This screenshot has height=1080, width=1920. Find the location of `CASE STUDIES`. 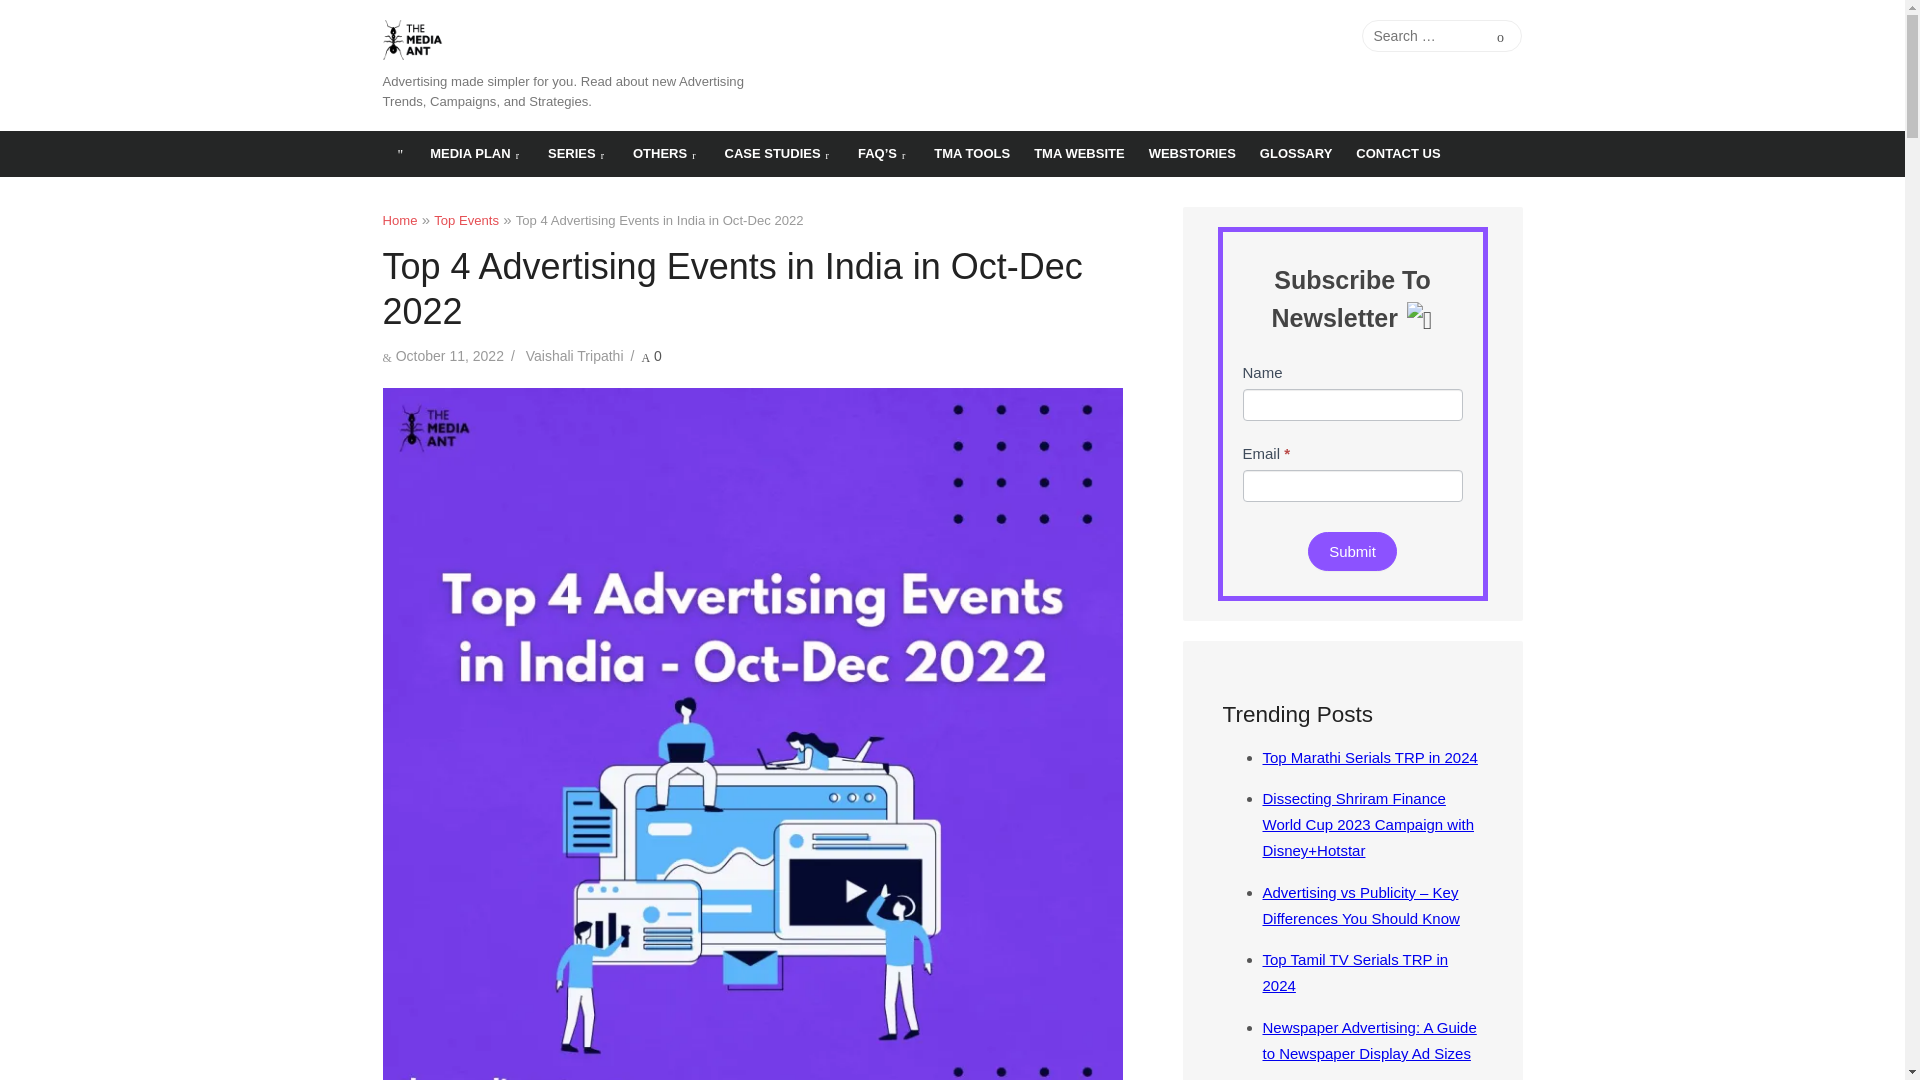

CASE STUDIES is located at coordinates (779, 154).